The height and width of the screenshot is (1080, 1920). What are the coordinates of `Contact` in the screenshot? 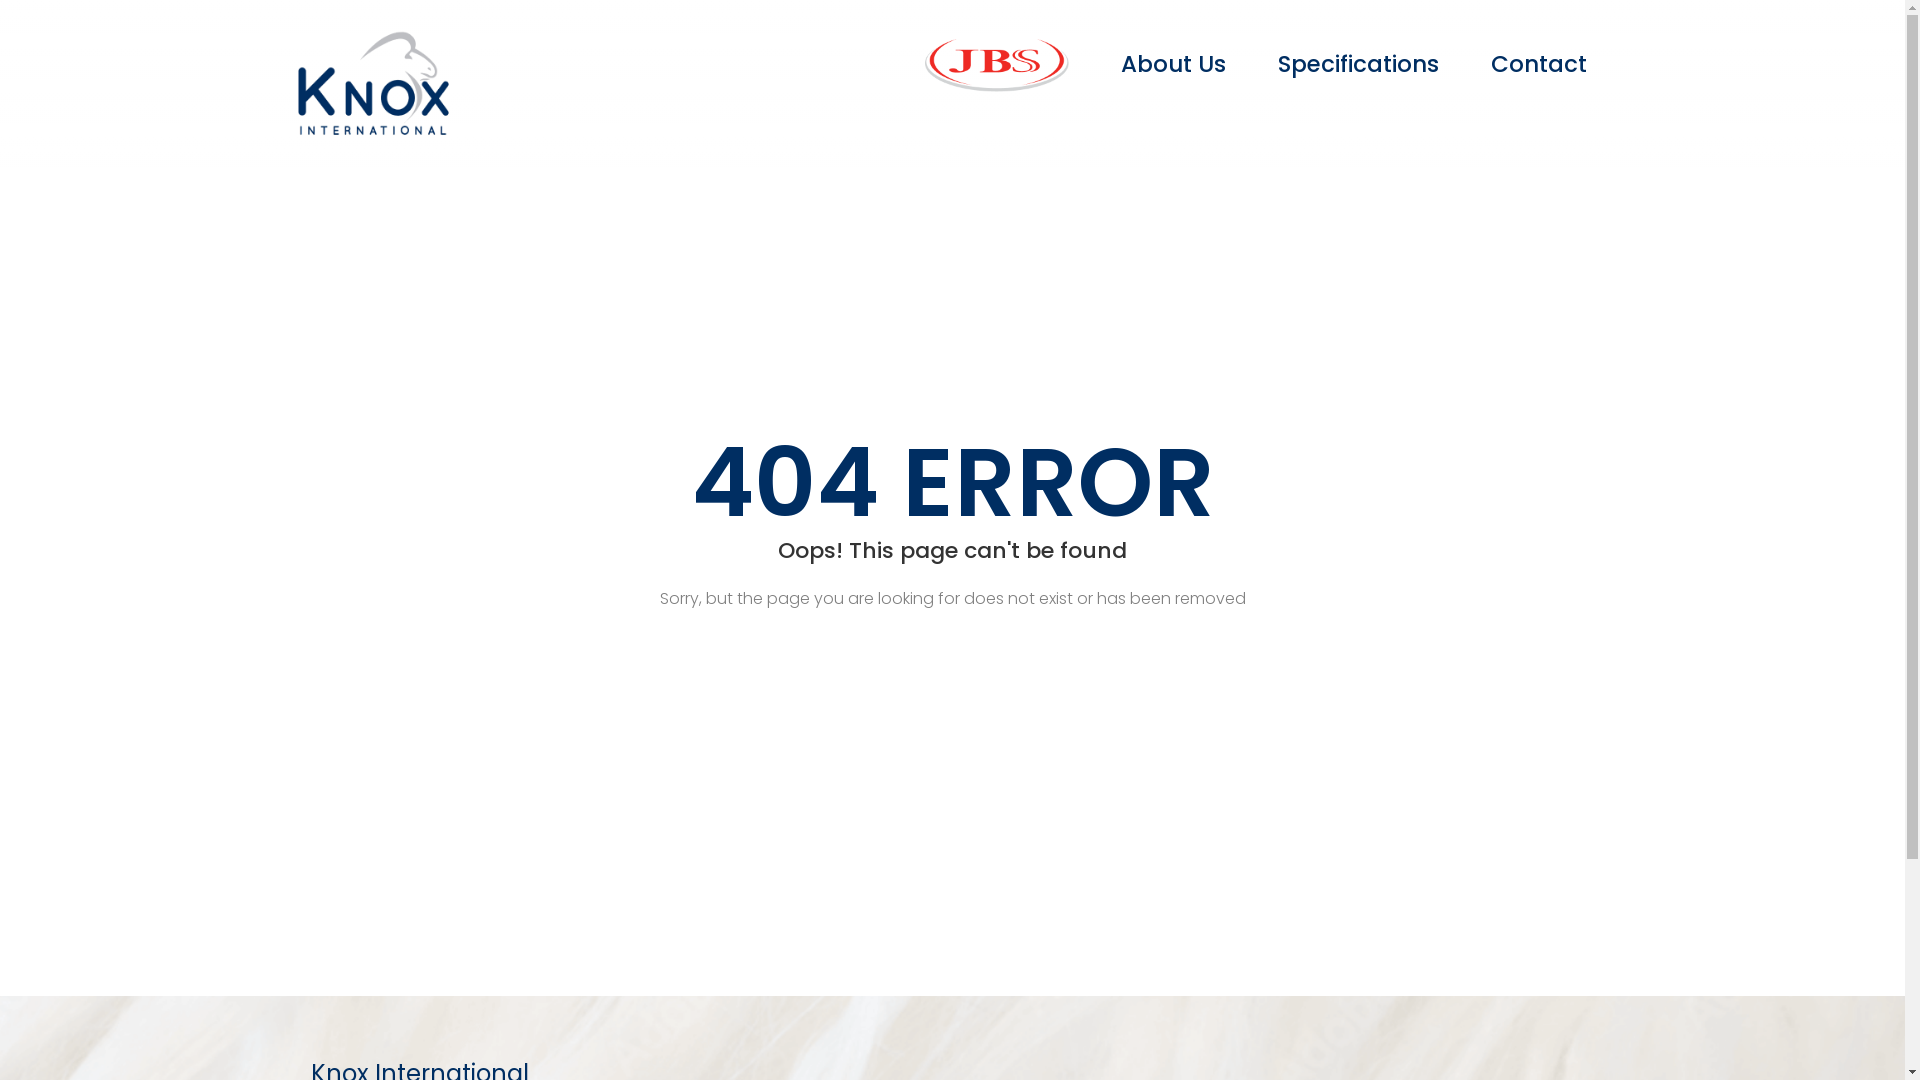 It's located at (1538, 64).